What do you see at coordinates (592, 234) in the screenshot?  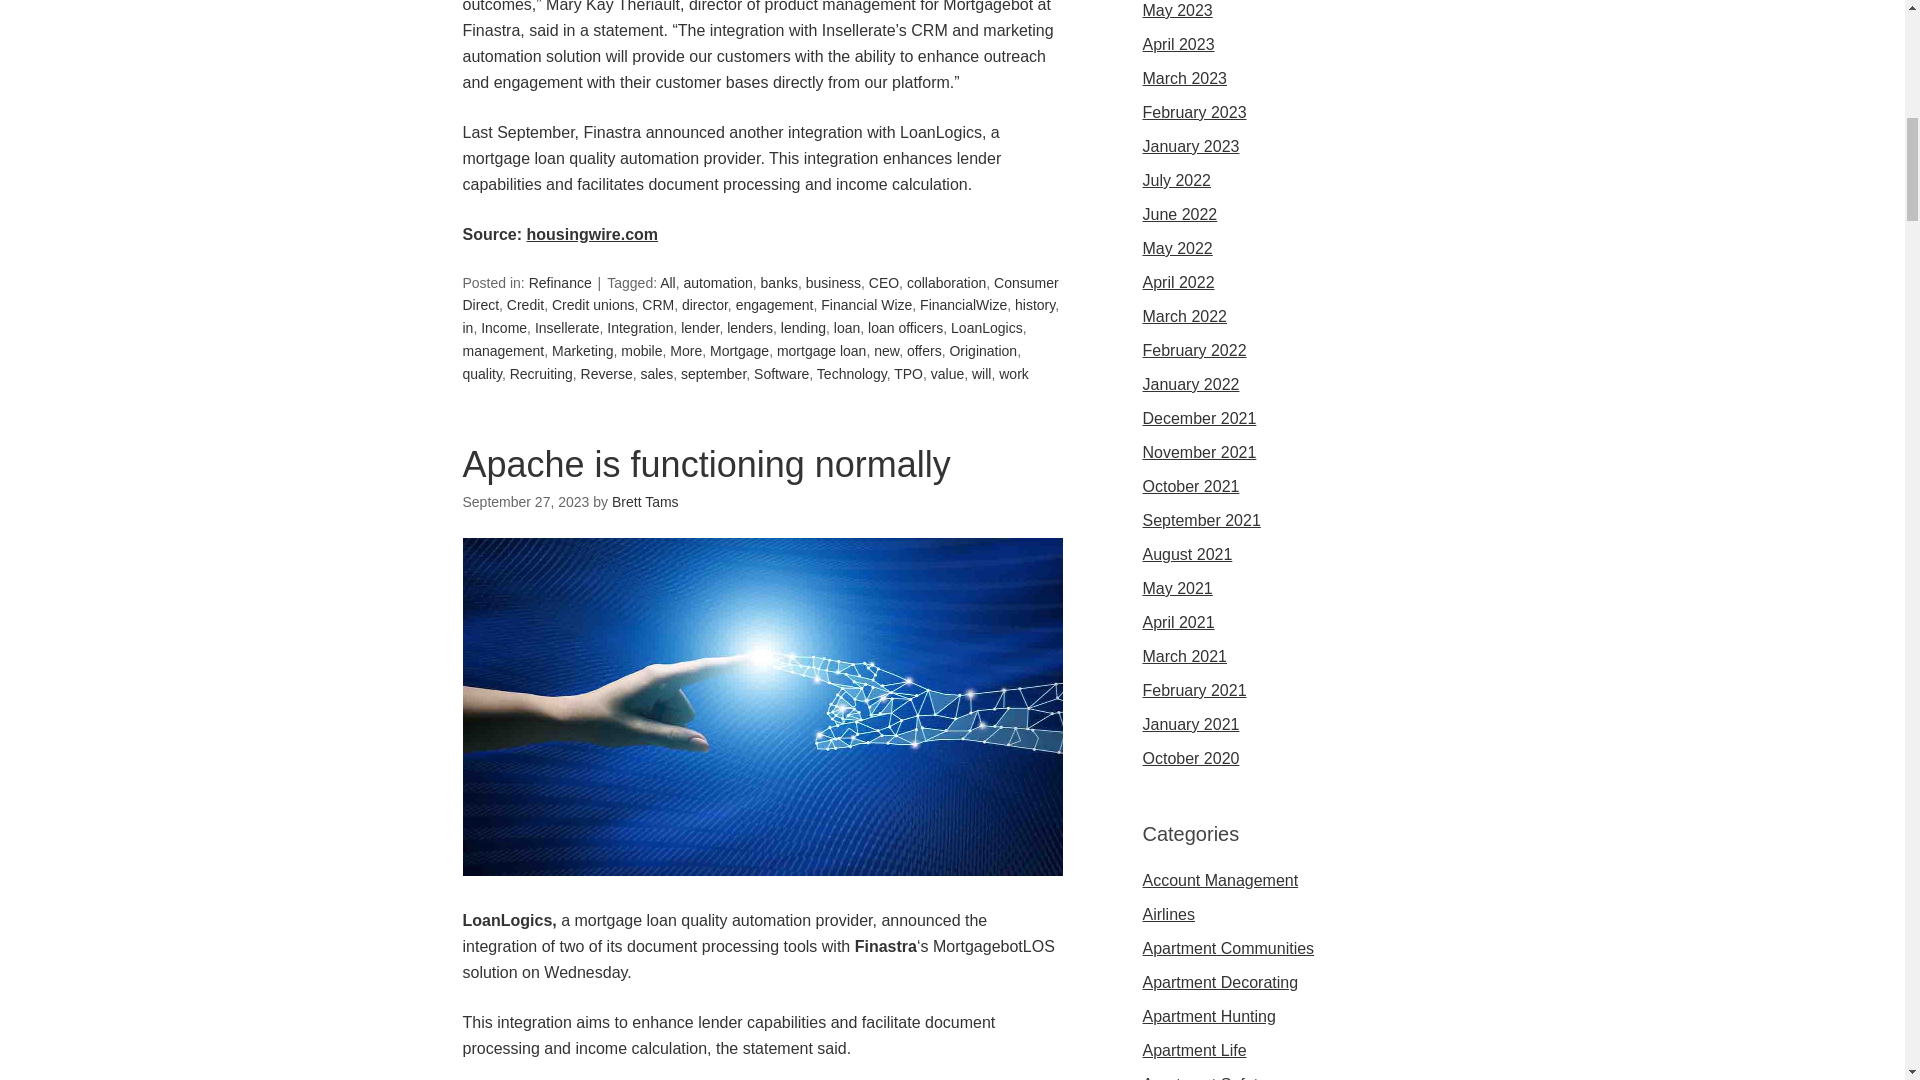 I see `housingwire.com` at bounding box center [592, 234].